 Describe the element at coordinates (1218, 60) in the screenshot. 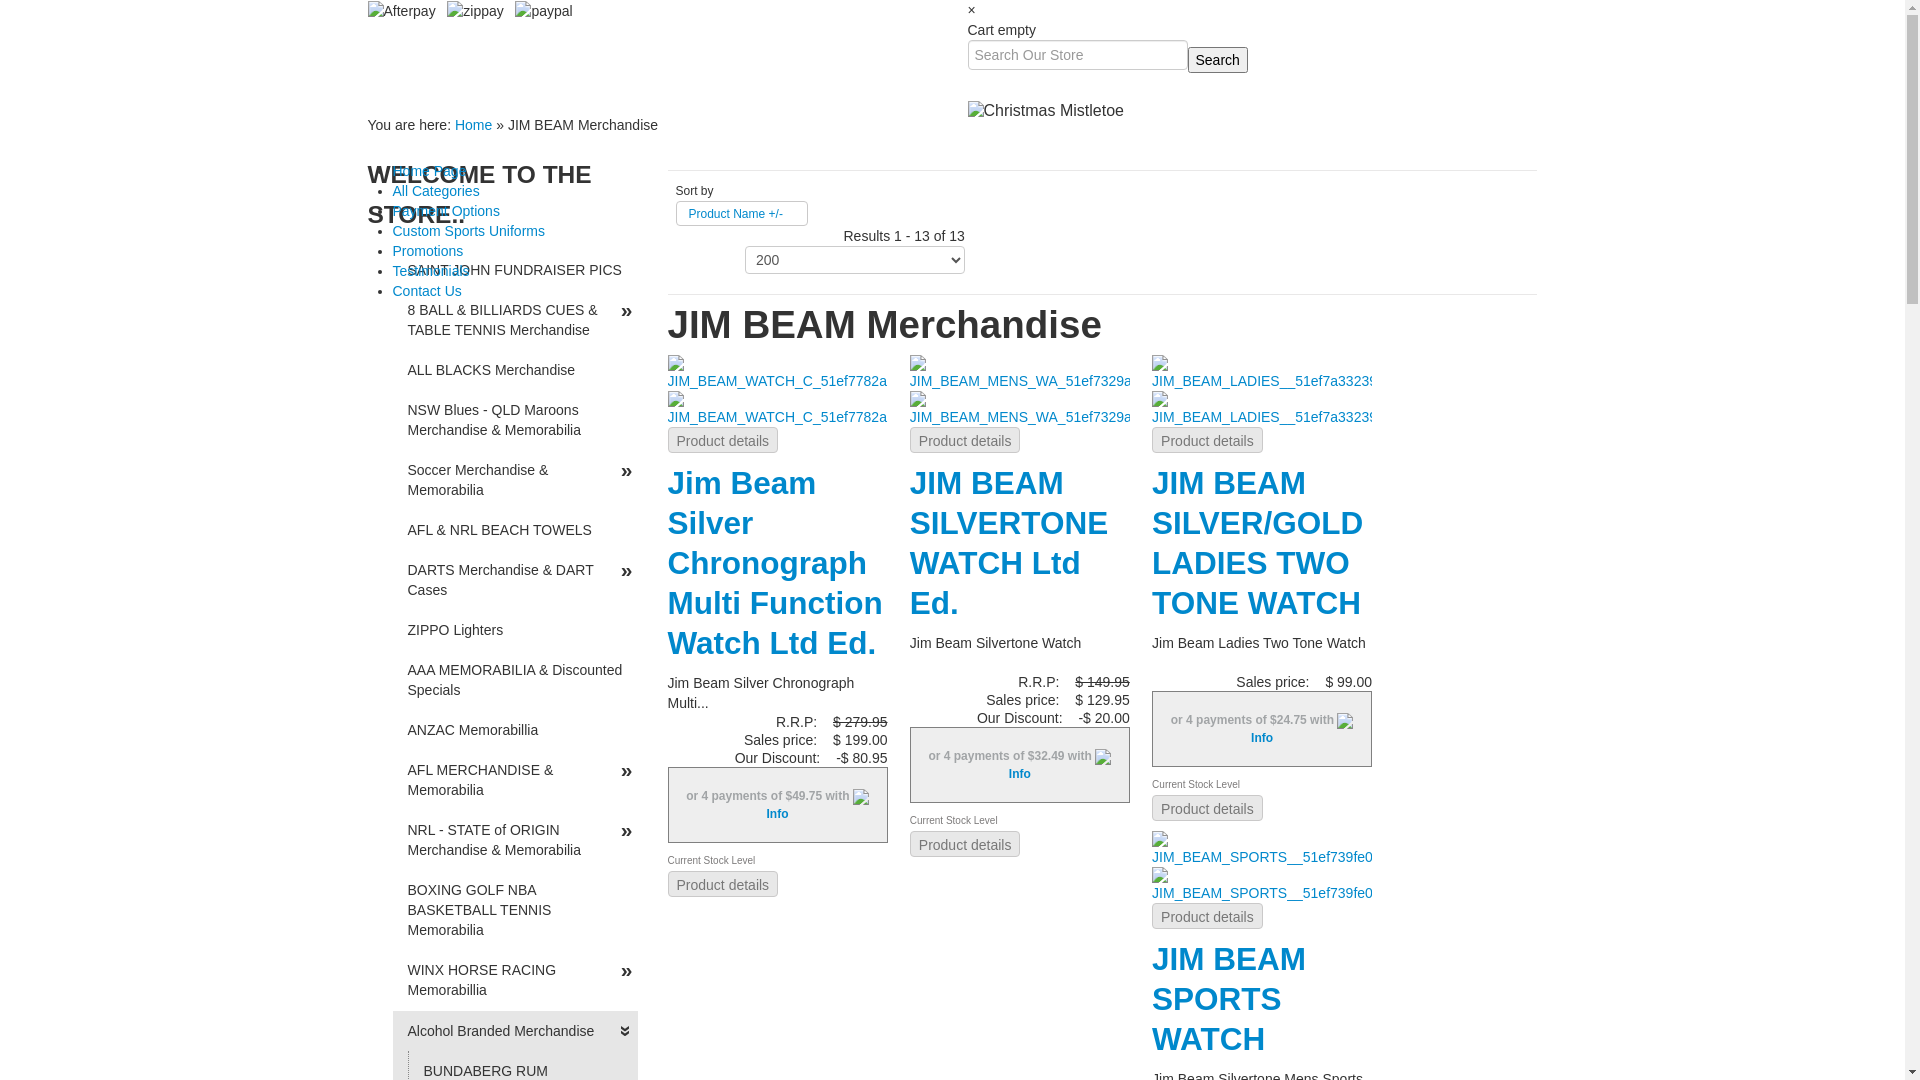

I see `Search` at that location.